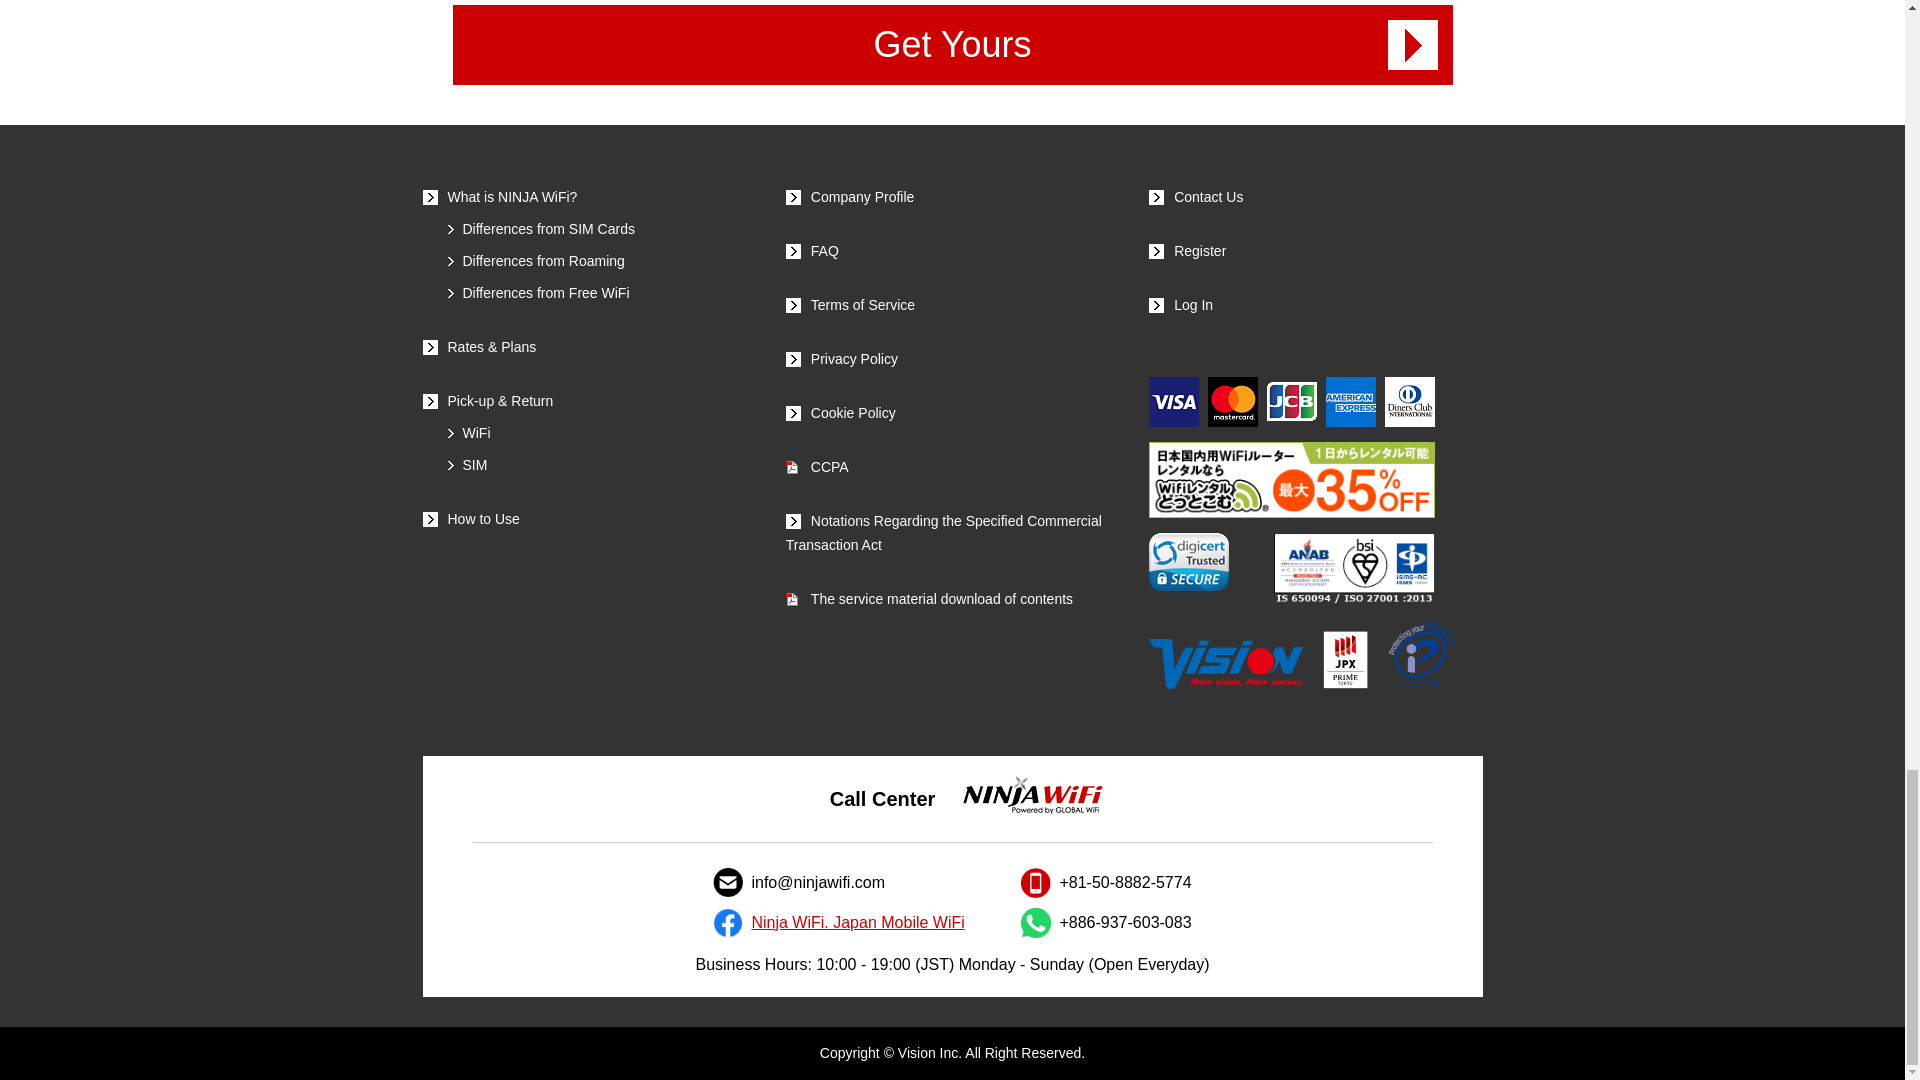 The width and height of the screenshot is (1920, 1080). What do you see at coordinates (538, 293) in the screenshot?
I see `Differences from Free WiFi` at bounding box center [538, 293].